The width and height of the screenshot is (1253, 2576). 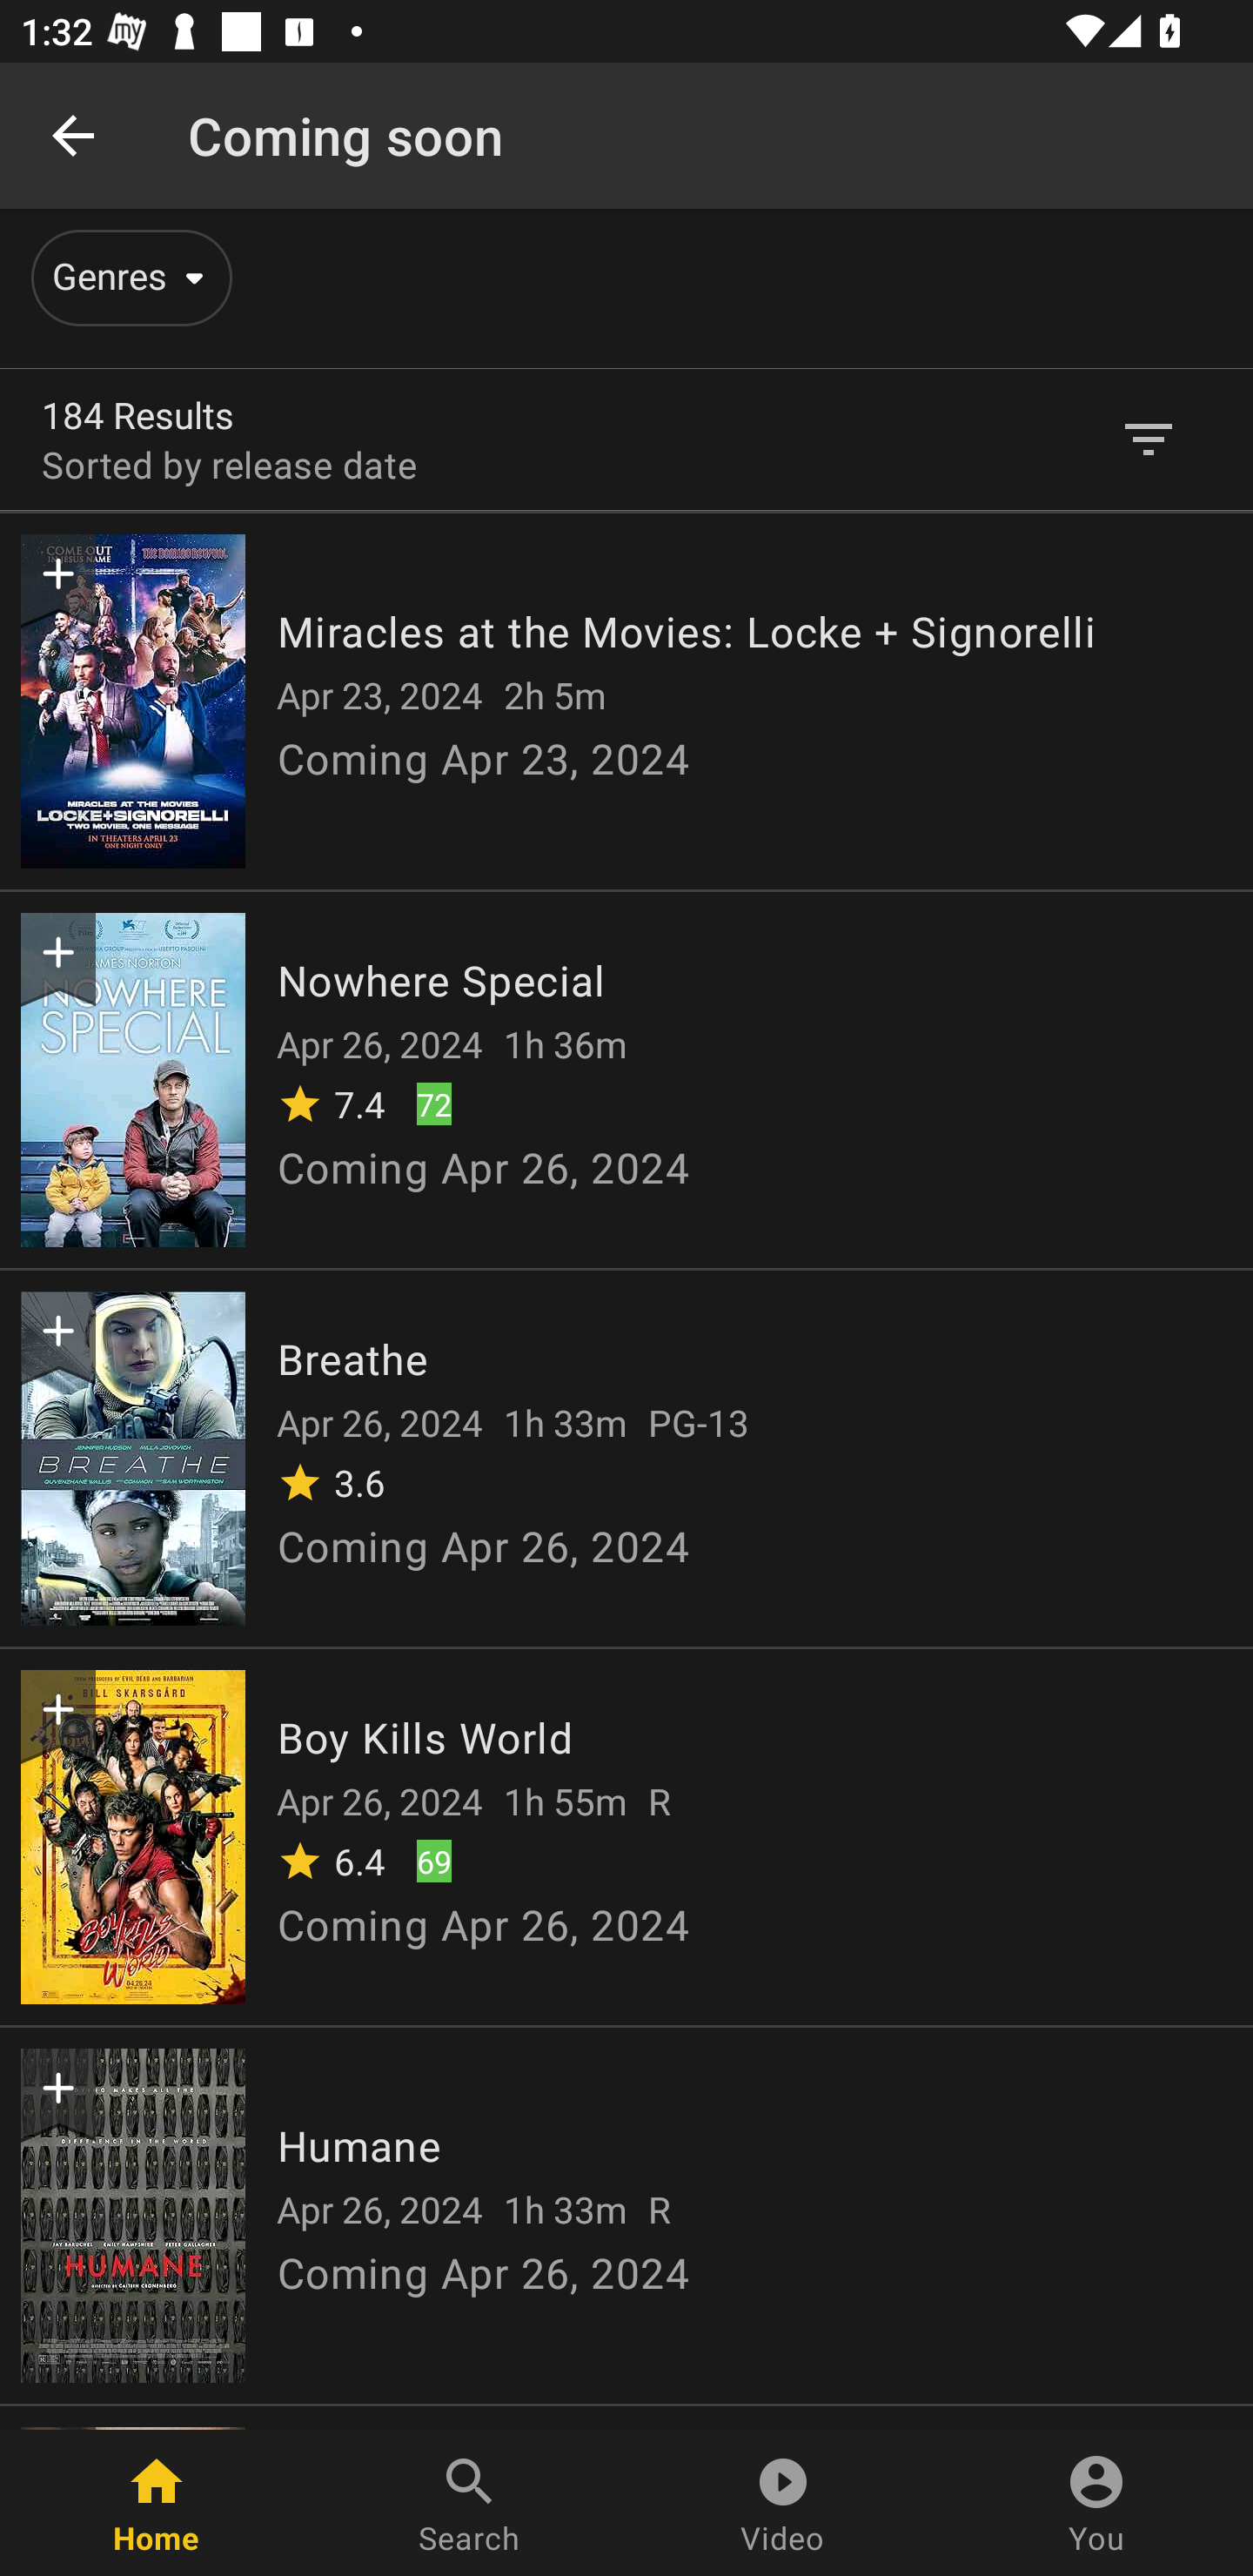 What do you see at coordinates (470, 2503) in the screenshot?
I see `Search` at bounding box center [470, 2503].